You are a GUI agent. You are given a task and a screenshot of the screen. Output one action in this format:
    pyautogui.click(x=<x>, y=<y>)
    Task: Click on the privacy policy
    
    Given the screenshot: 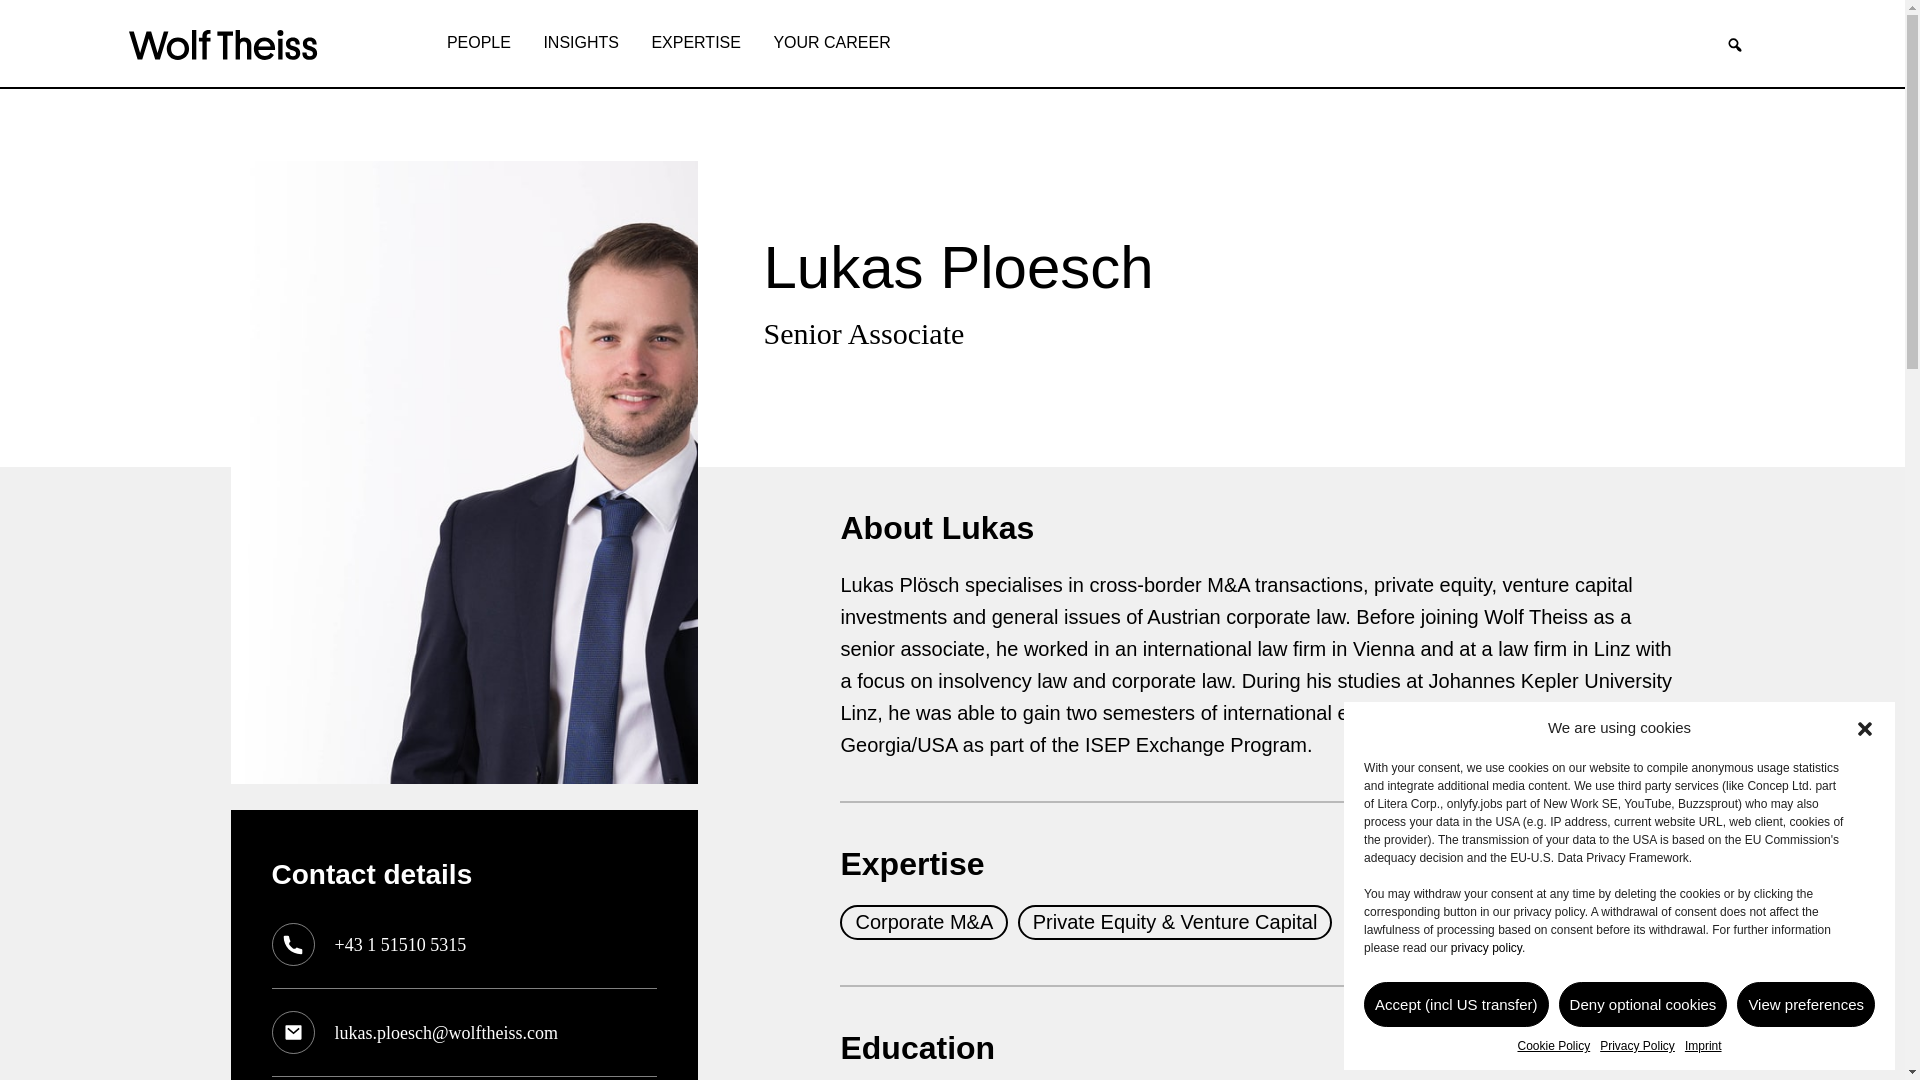 What is the action you would take?
    pyautogui.click(x=1486, y=947)
    